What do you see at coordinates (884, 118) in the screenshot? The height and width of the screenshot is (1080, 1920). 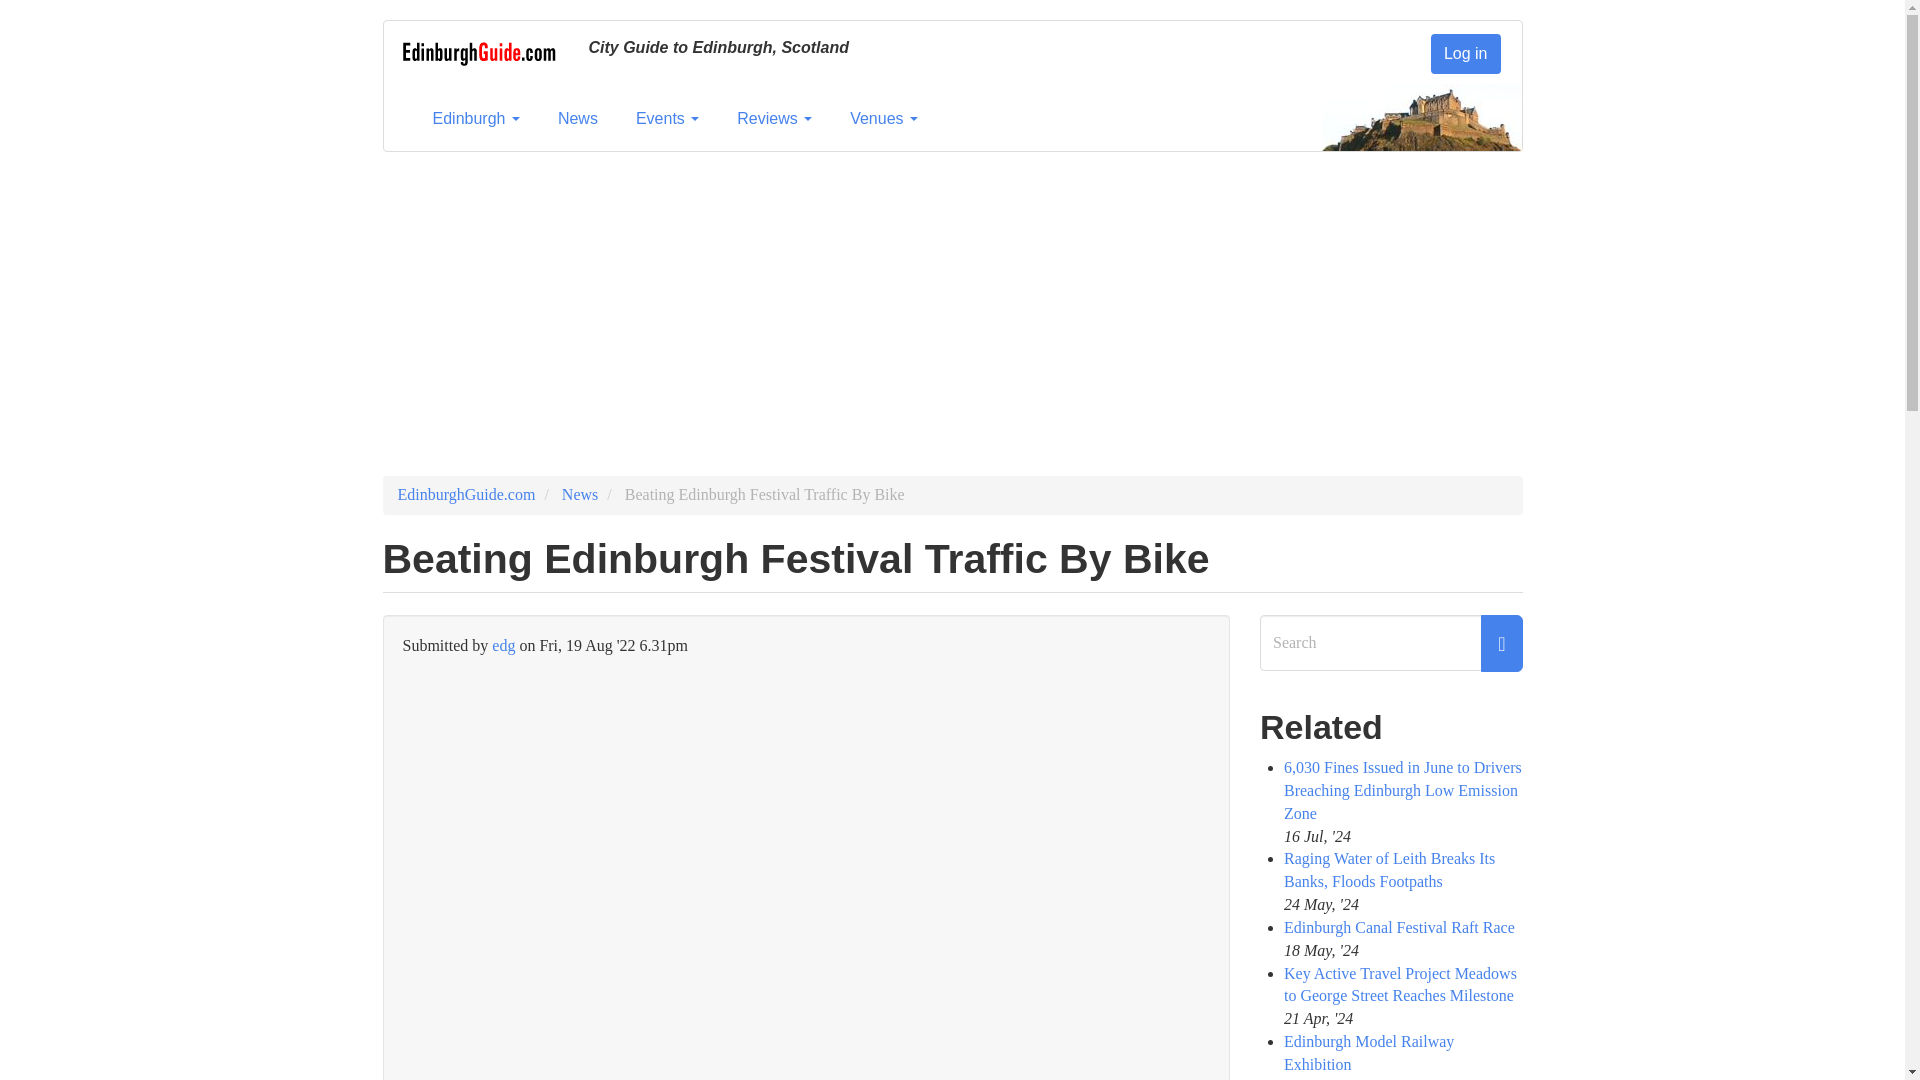 I see `Venues` at bounding box center [884, 118].